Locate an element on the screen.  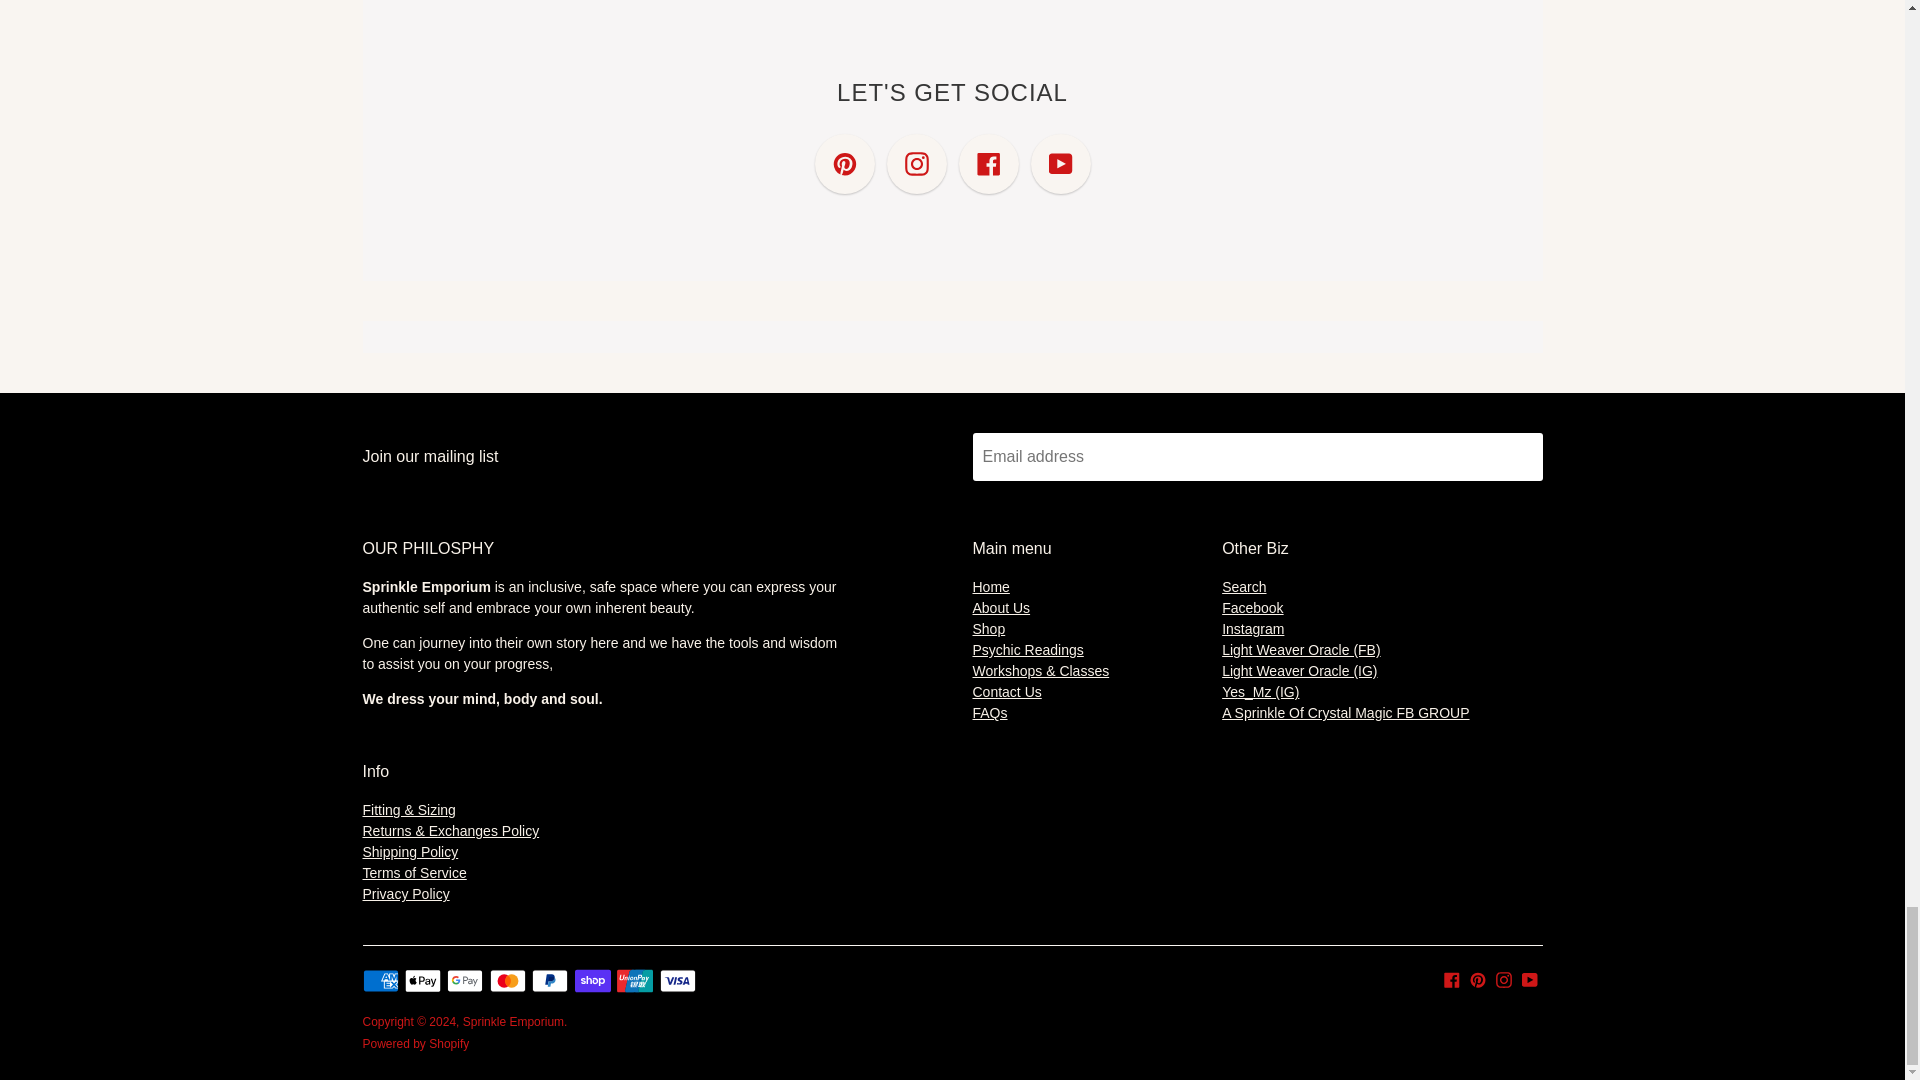
Sprinkle Emporium on Facebook is located at coordinates (1451, 978).